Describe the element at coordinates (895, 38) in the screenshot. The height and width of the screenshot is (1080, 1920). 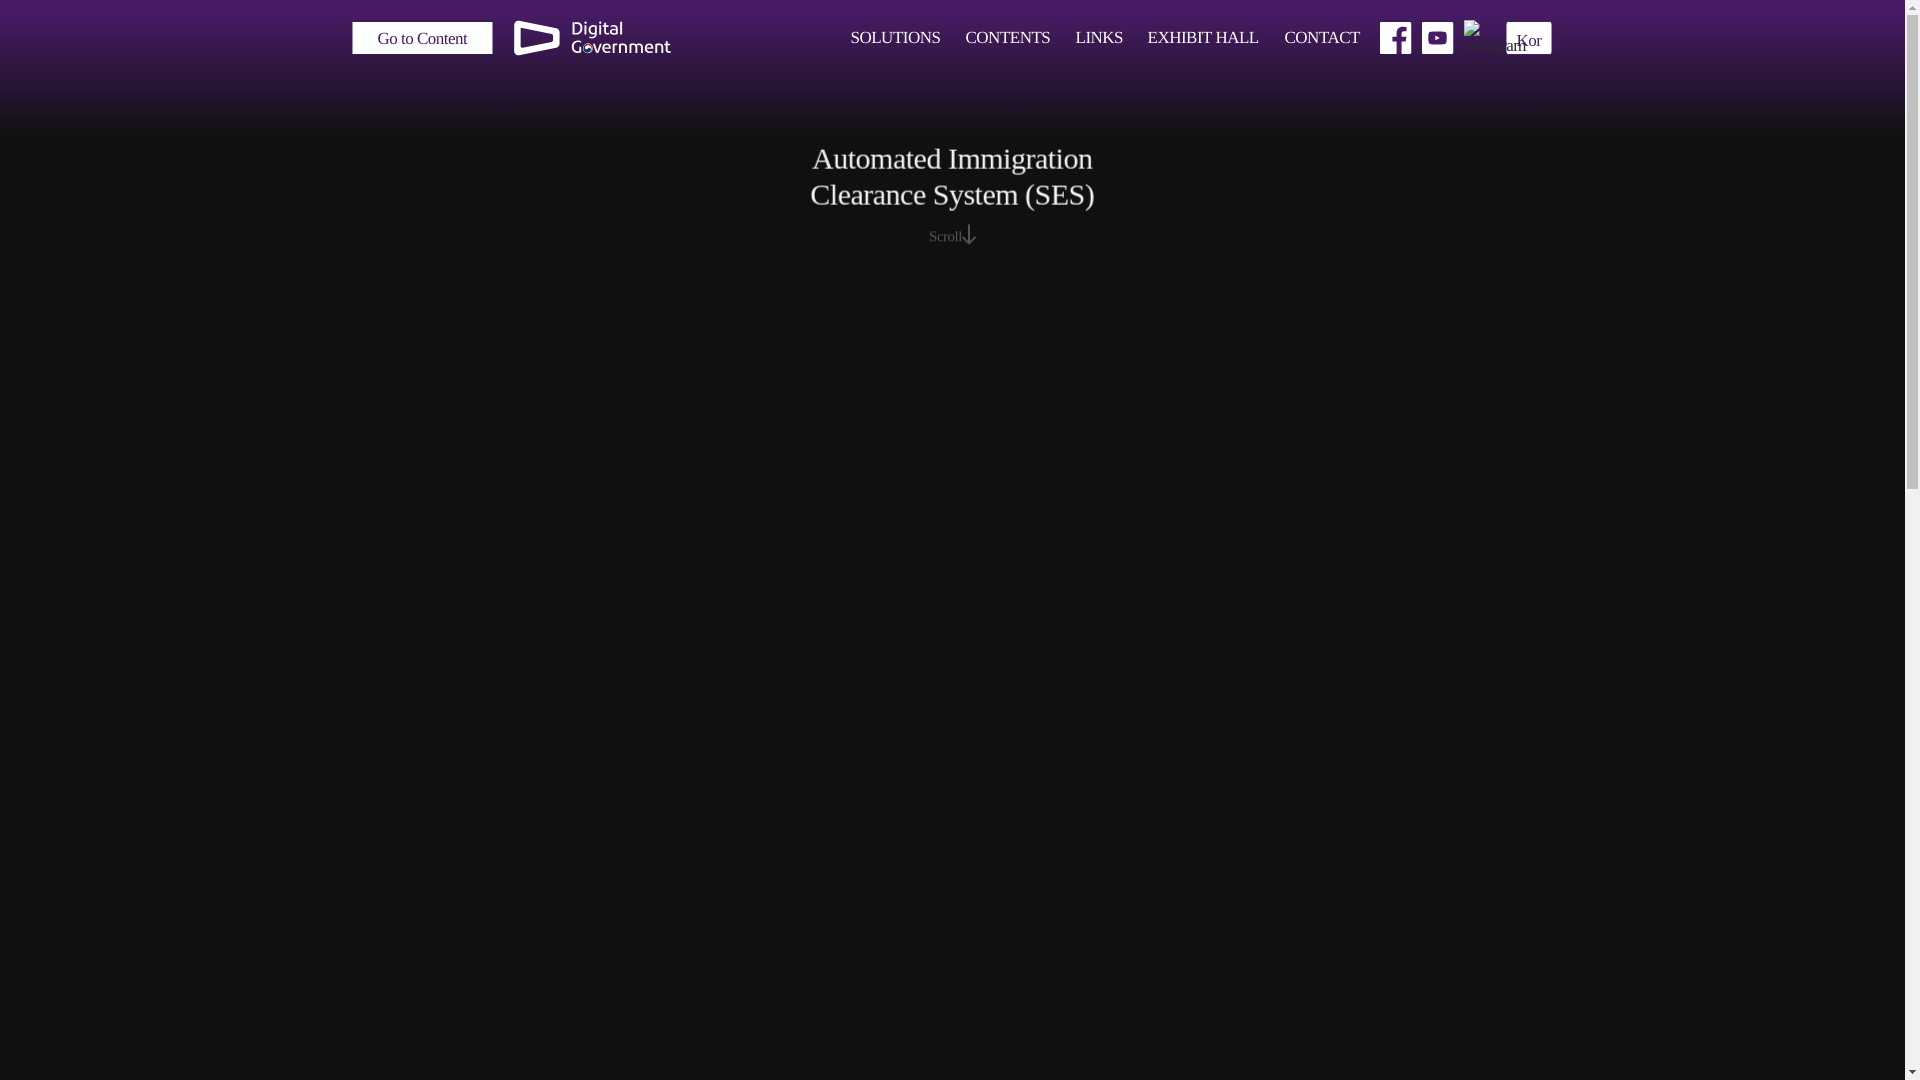
I see `SOLUTIONS` at that location.